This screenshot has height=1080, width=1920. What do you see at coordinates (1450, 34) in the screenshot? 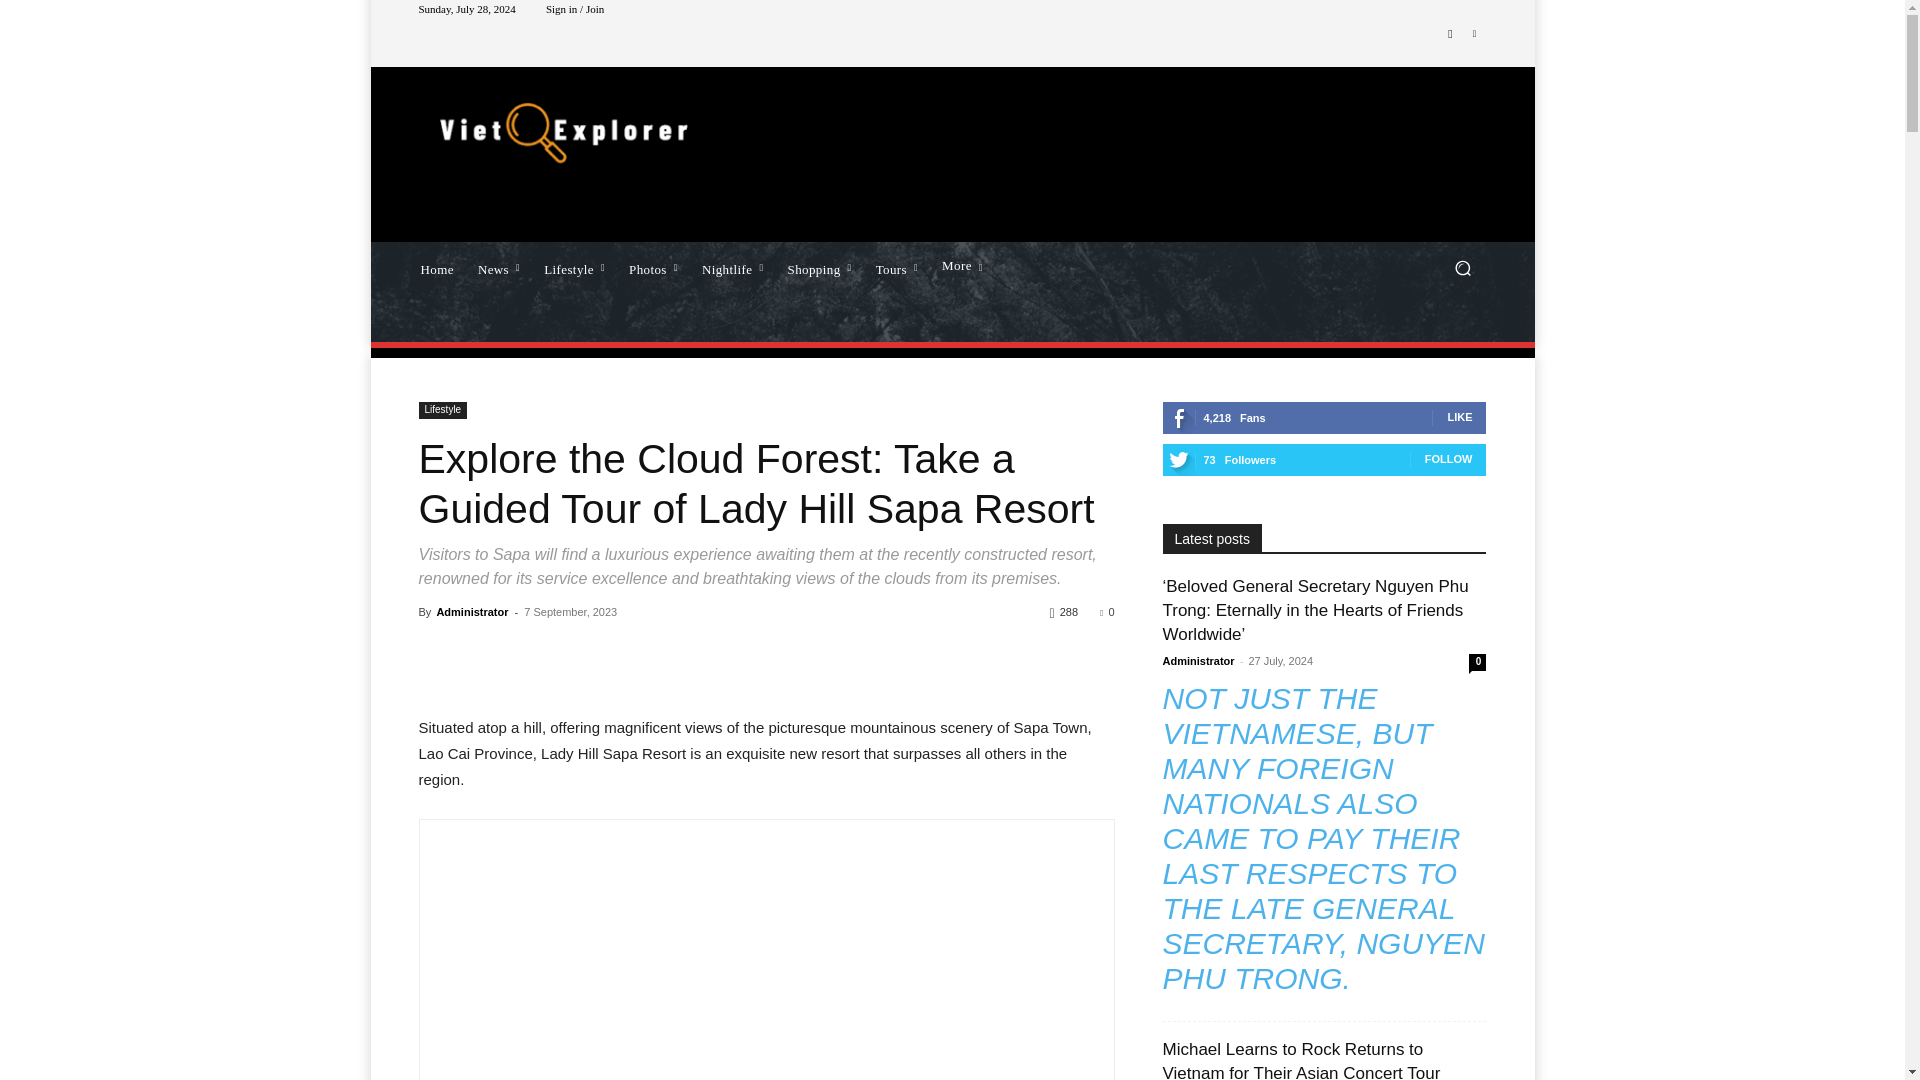
I see `Facebook` at bounding box center [1450, 34].